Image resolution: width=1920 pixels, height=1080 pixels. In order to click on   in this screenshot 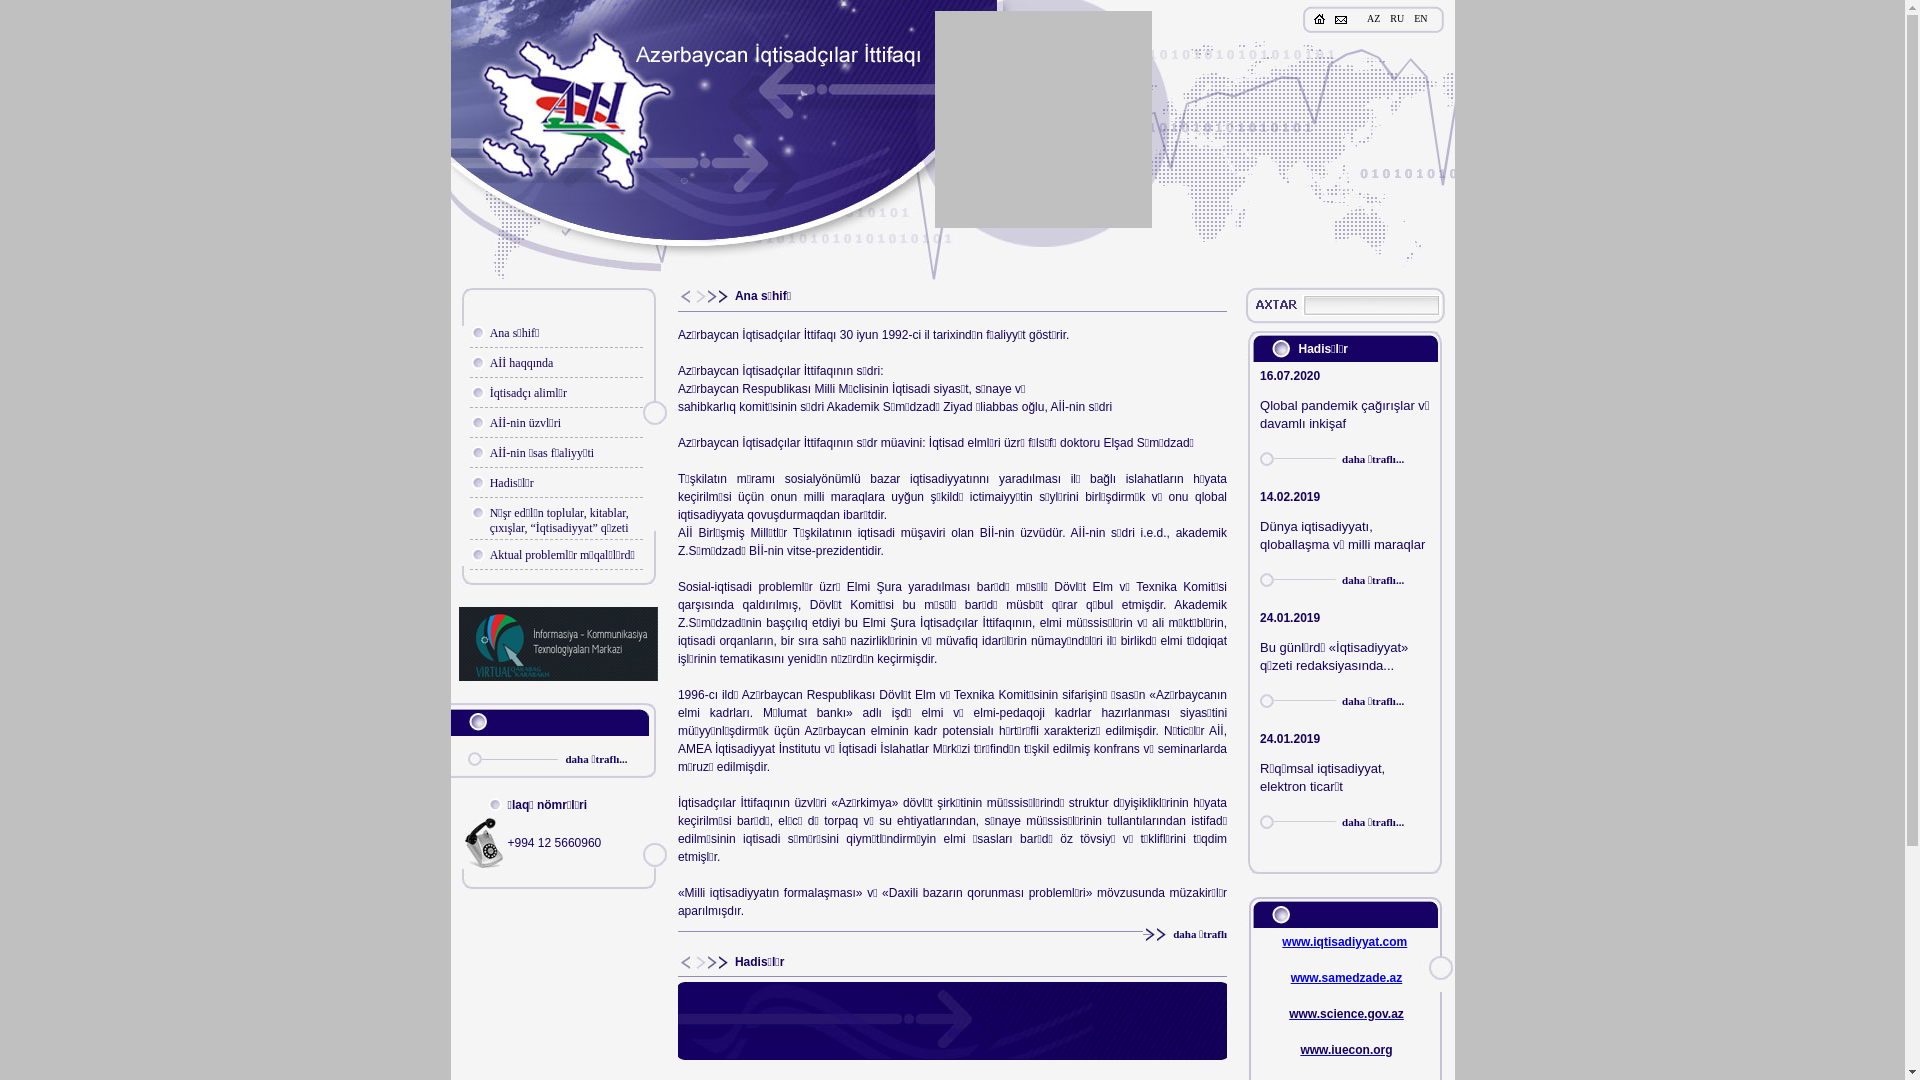, I will do `click(1277, 306)`.